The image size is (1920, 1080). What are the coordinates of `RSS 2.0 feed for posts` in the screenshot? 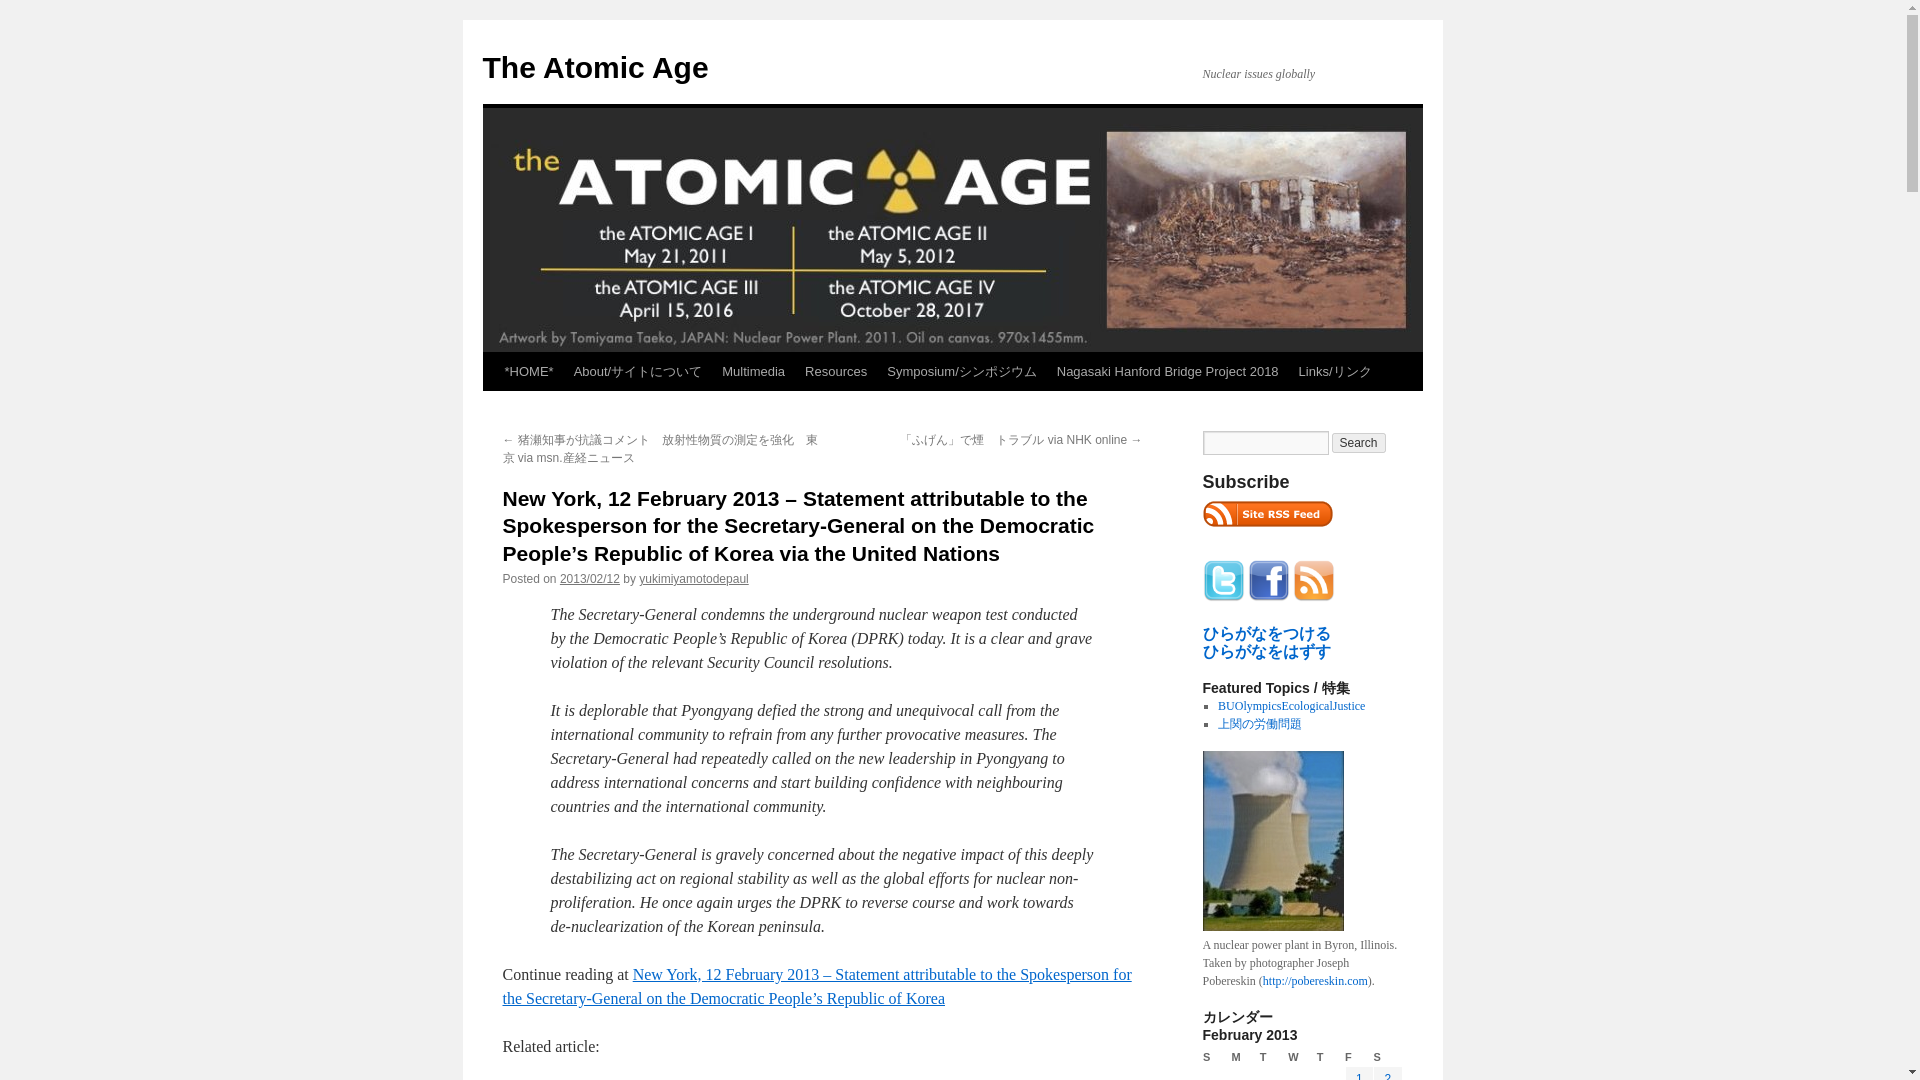 It's located at (1266, 532).